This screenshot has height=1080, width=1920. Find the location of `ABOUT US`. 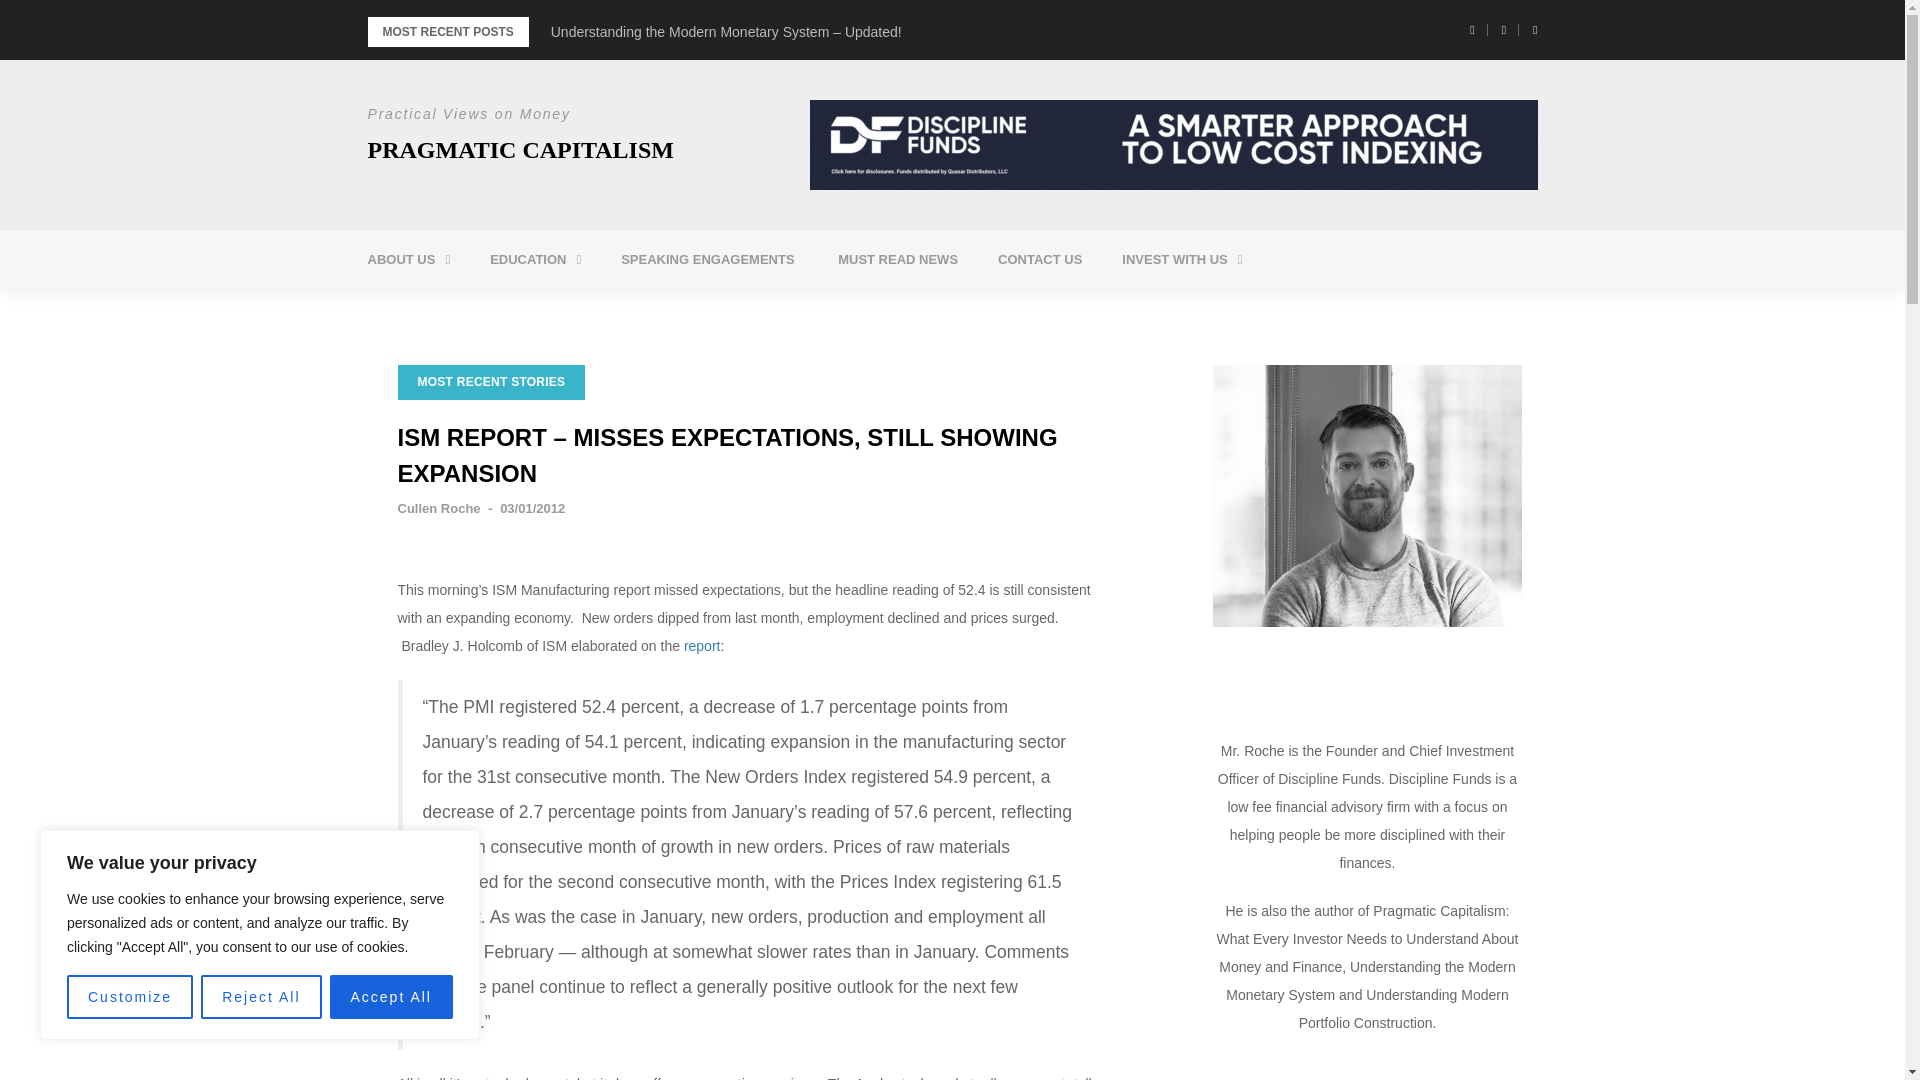

ABOUT US is located at coordinates (408, 260).